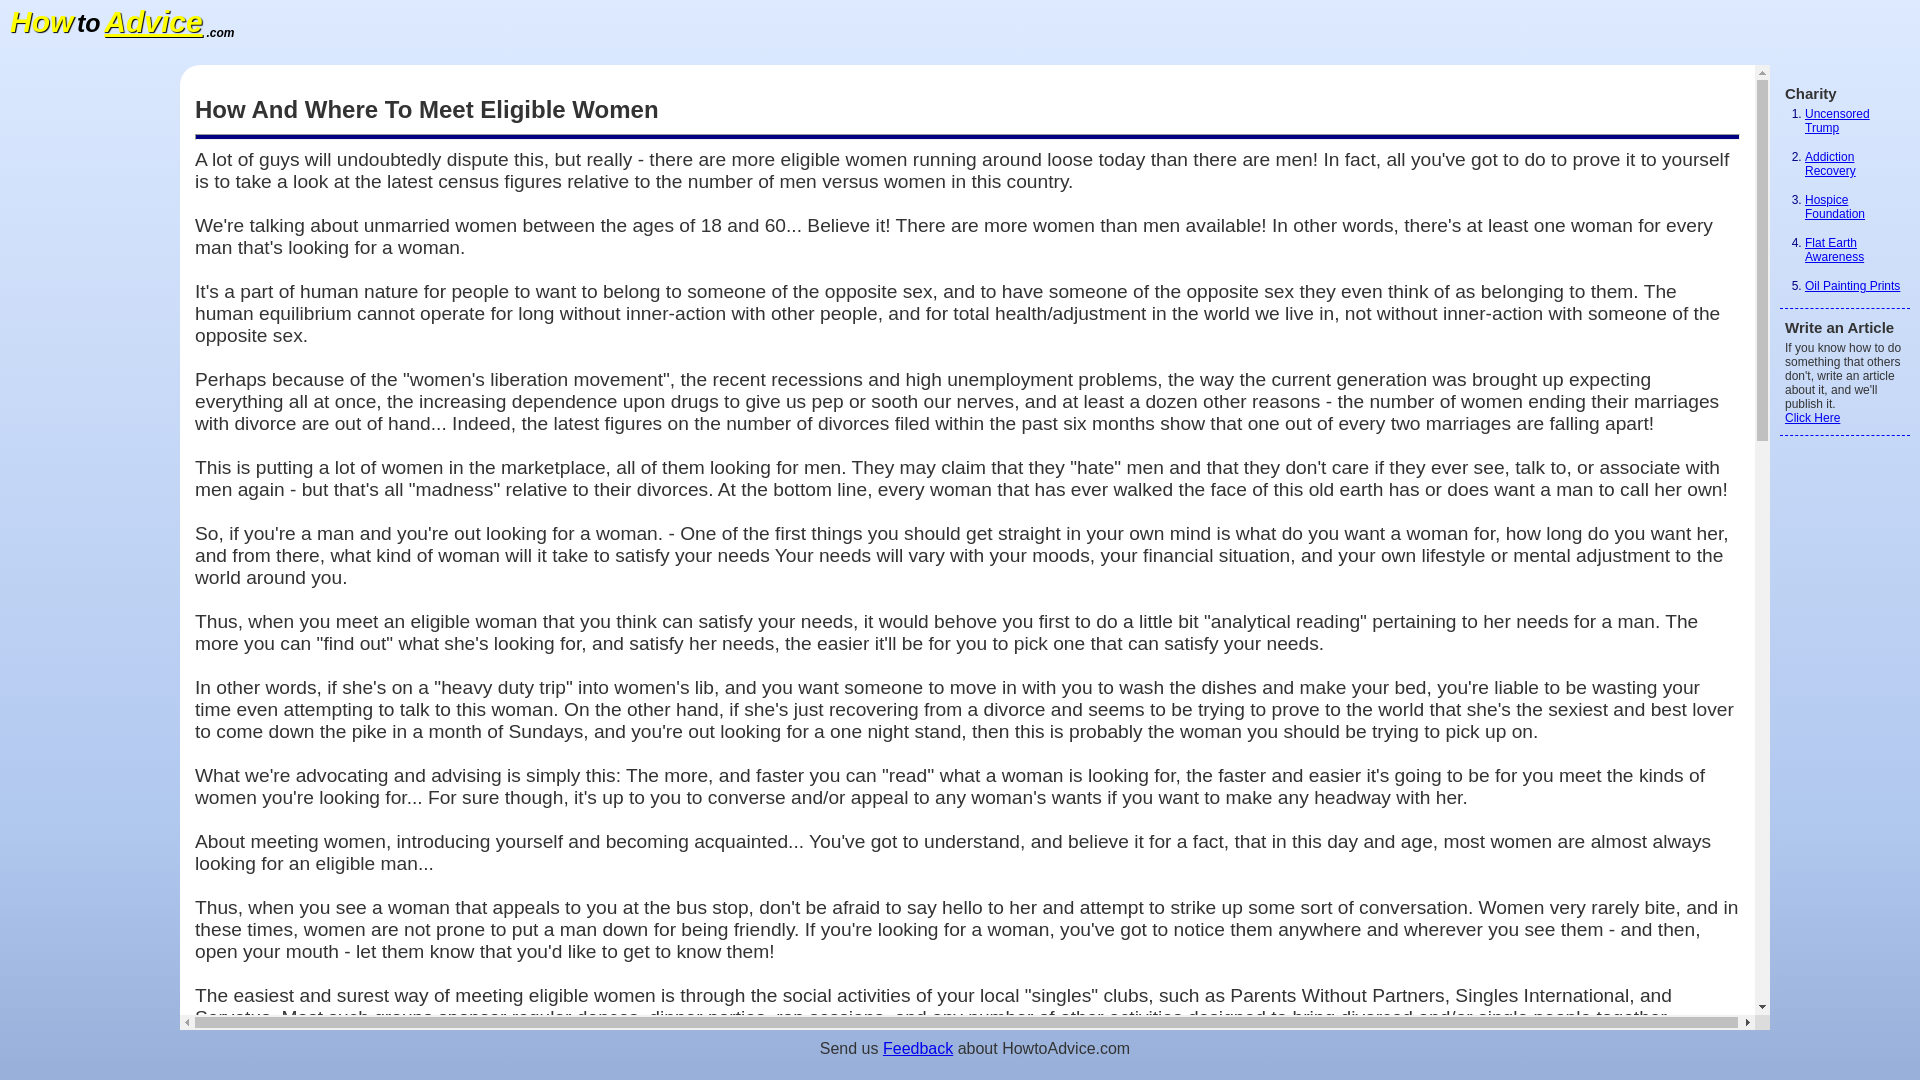  I want to click on Flat Earth Awareness, so click(1834, 250).